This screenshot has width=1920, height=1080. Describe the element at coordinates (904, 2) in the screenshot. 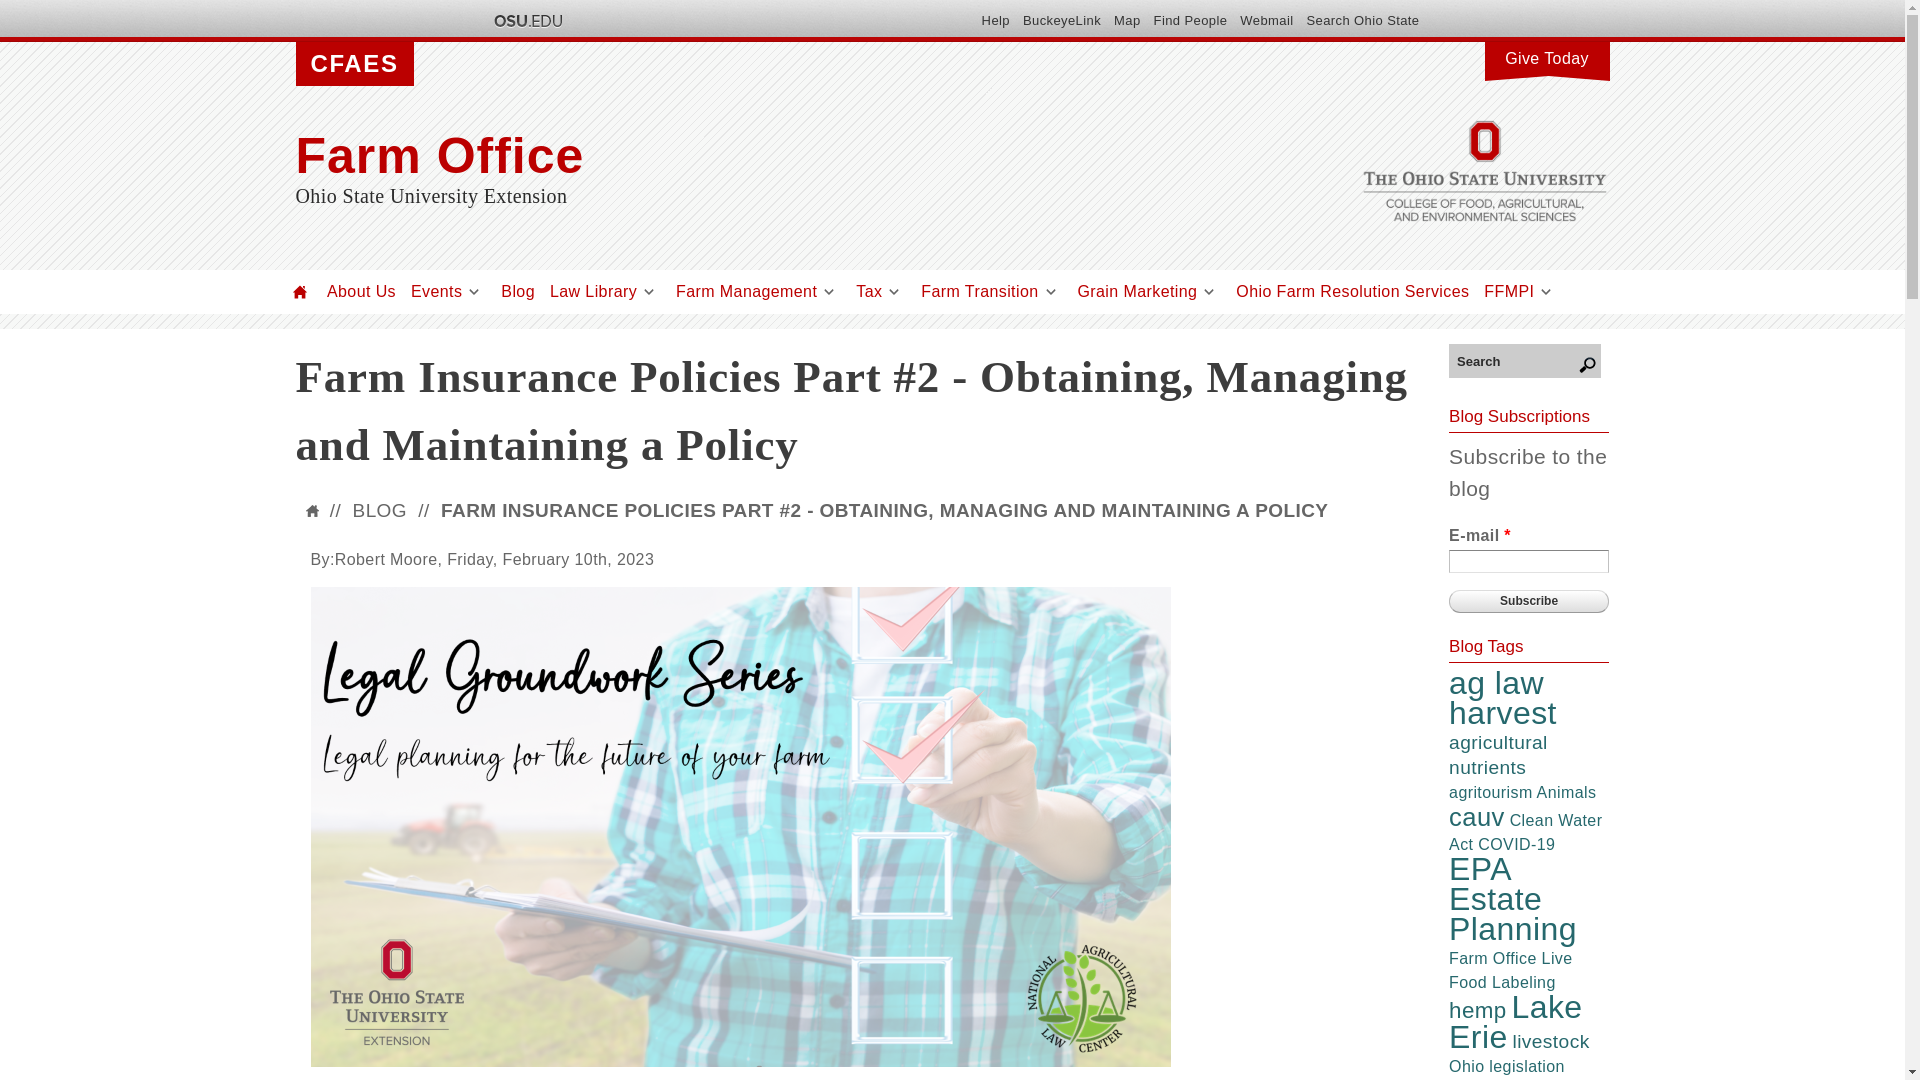

I see `Skip to main content` at that location.